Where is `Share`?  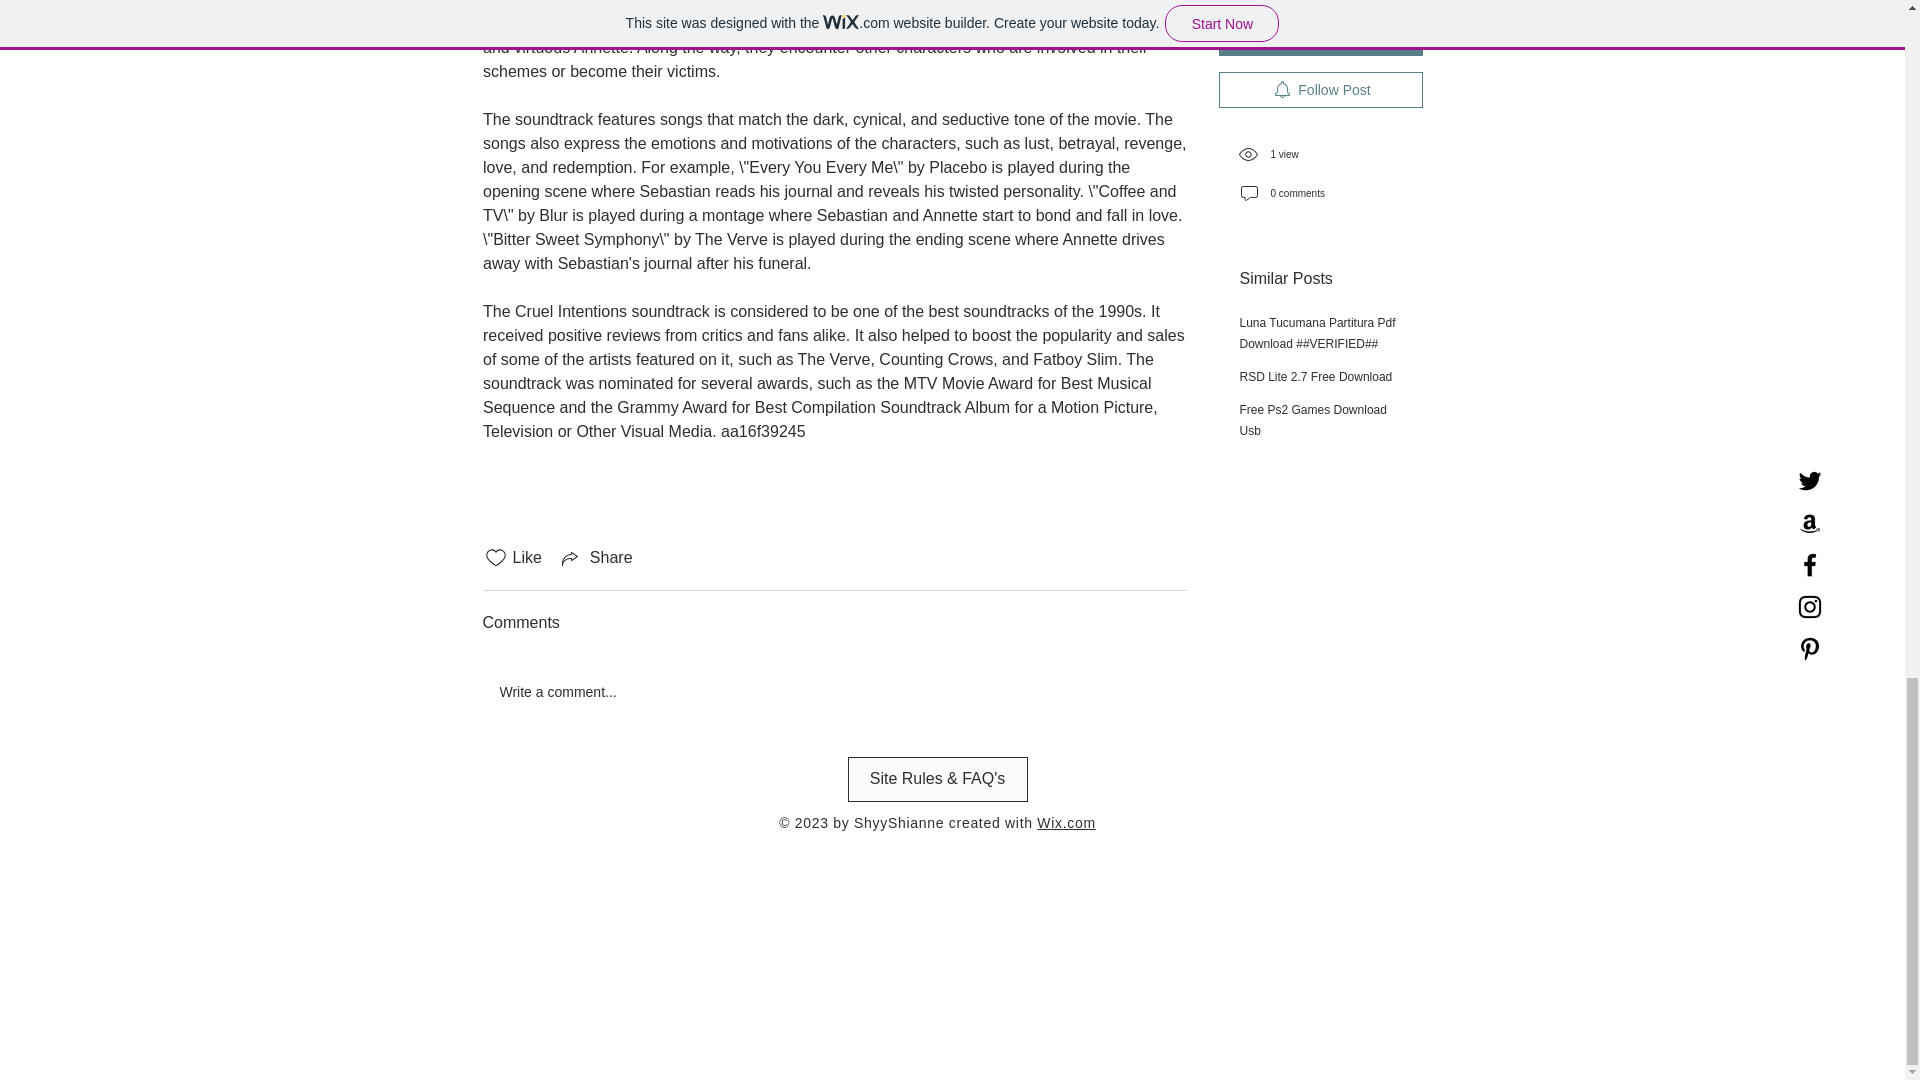
Share is located at coordinates (596, 558).